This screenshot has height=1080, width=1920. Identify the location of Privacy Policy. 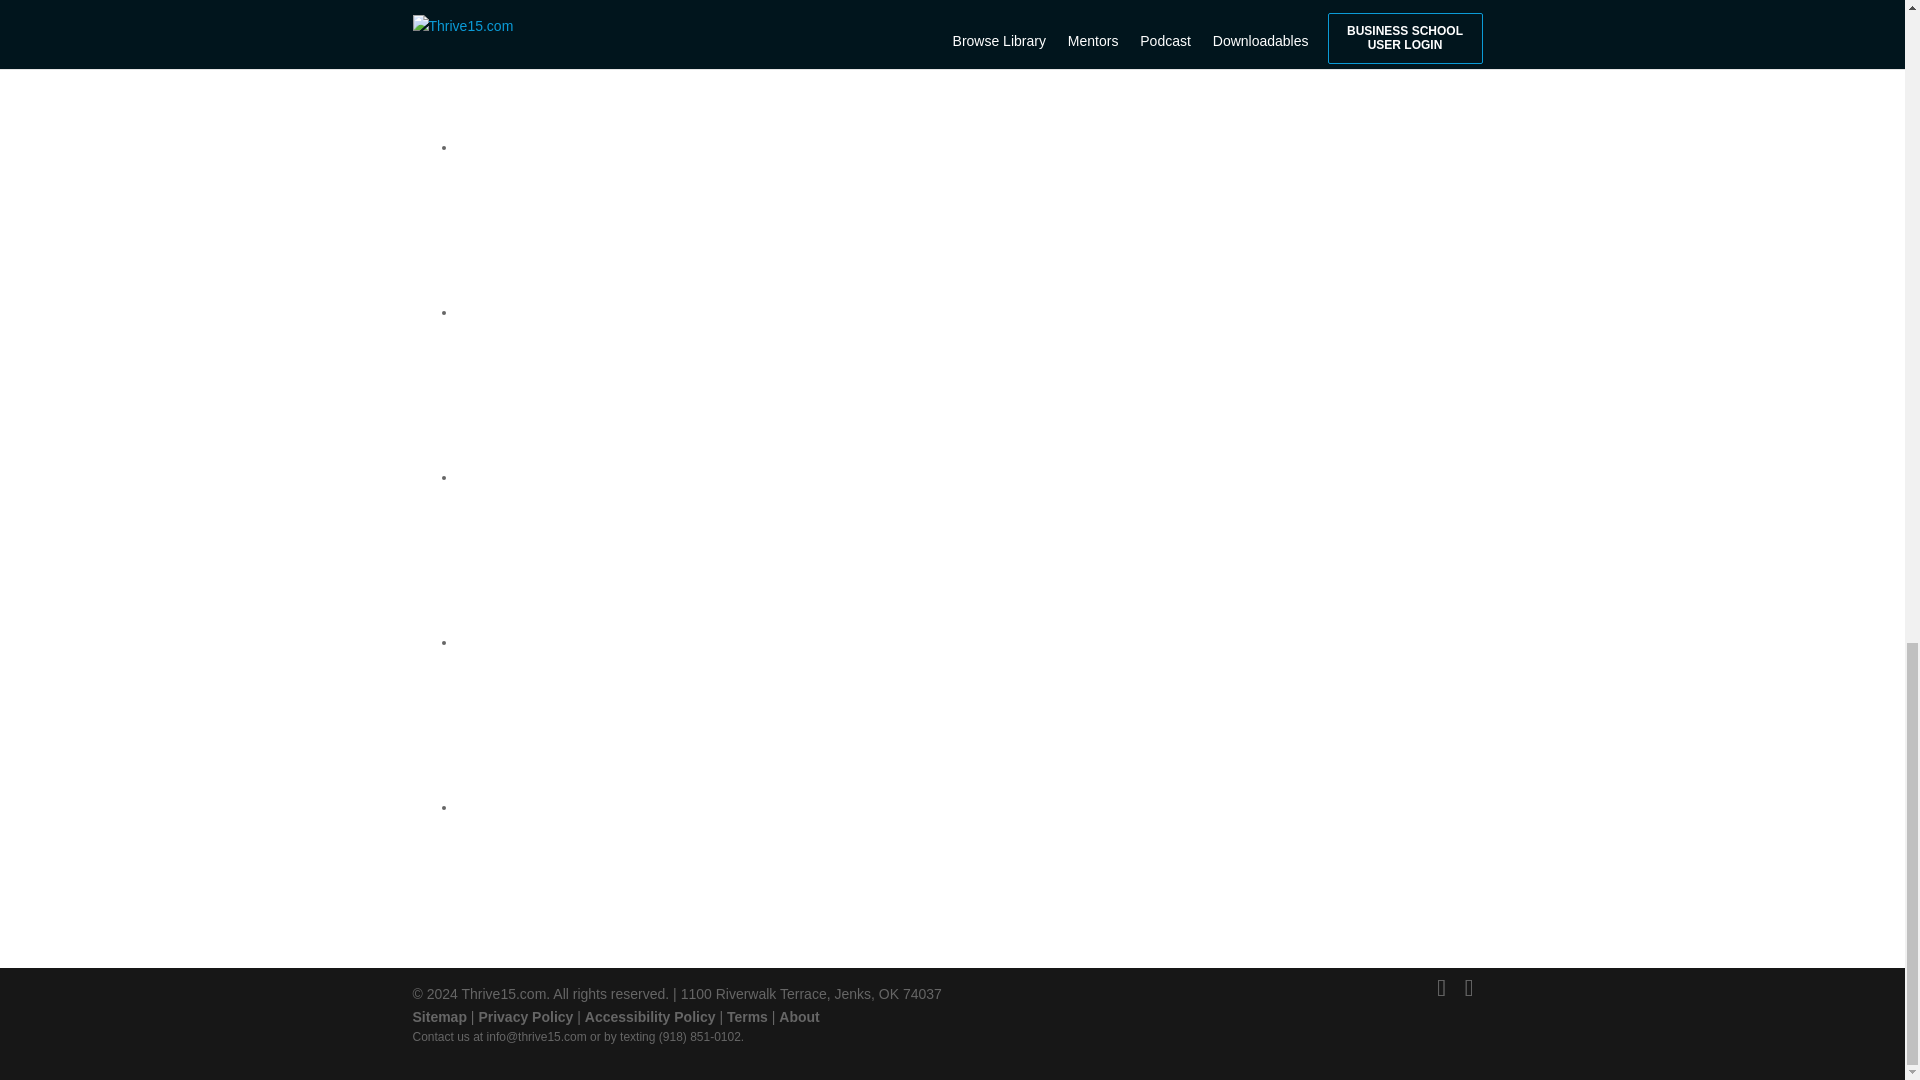
(525, 1016).